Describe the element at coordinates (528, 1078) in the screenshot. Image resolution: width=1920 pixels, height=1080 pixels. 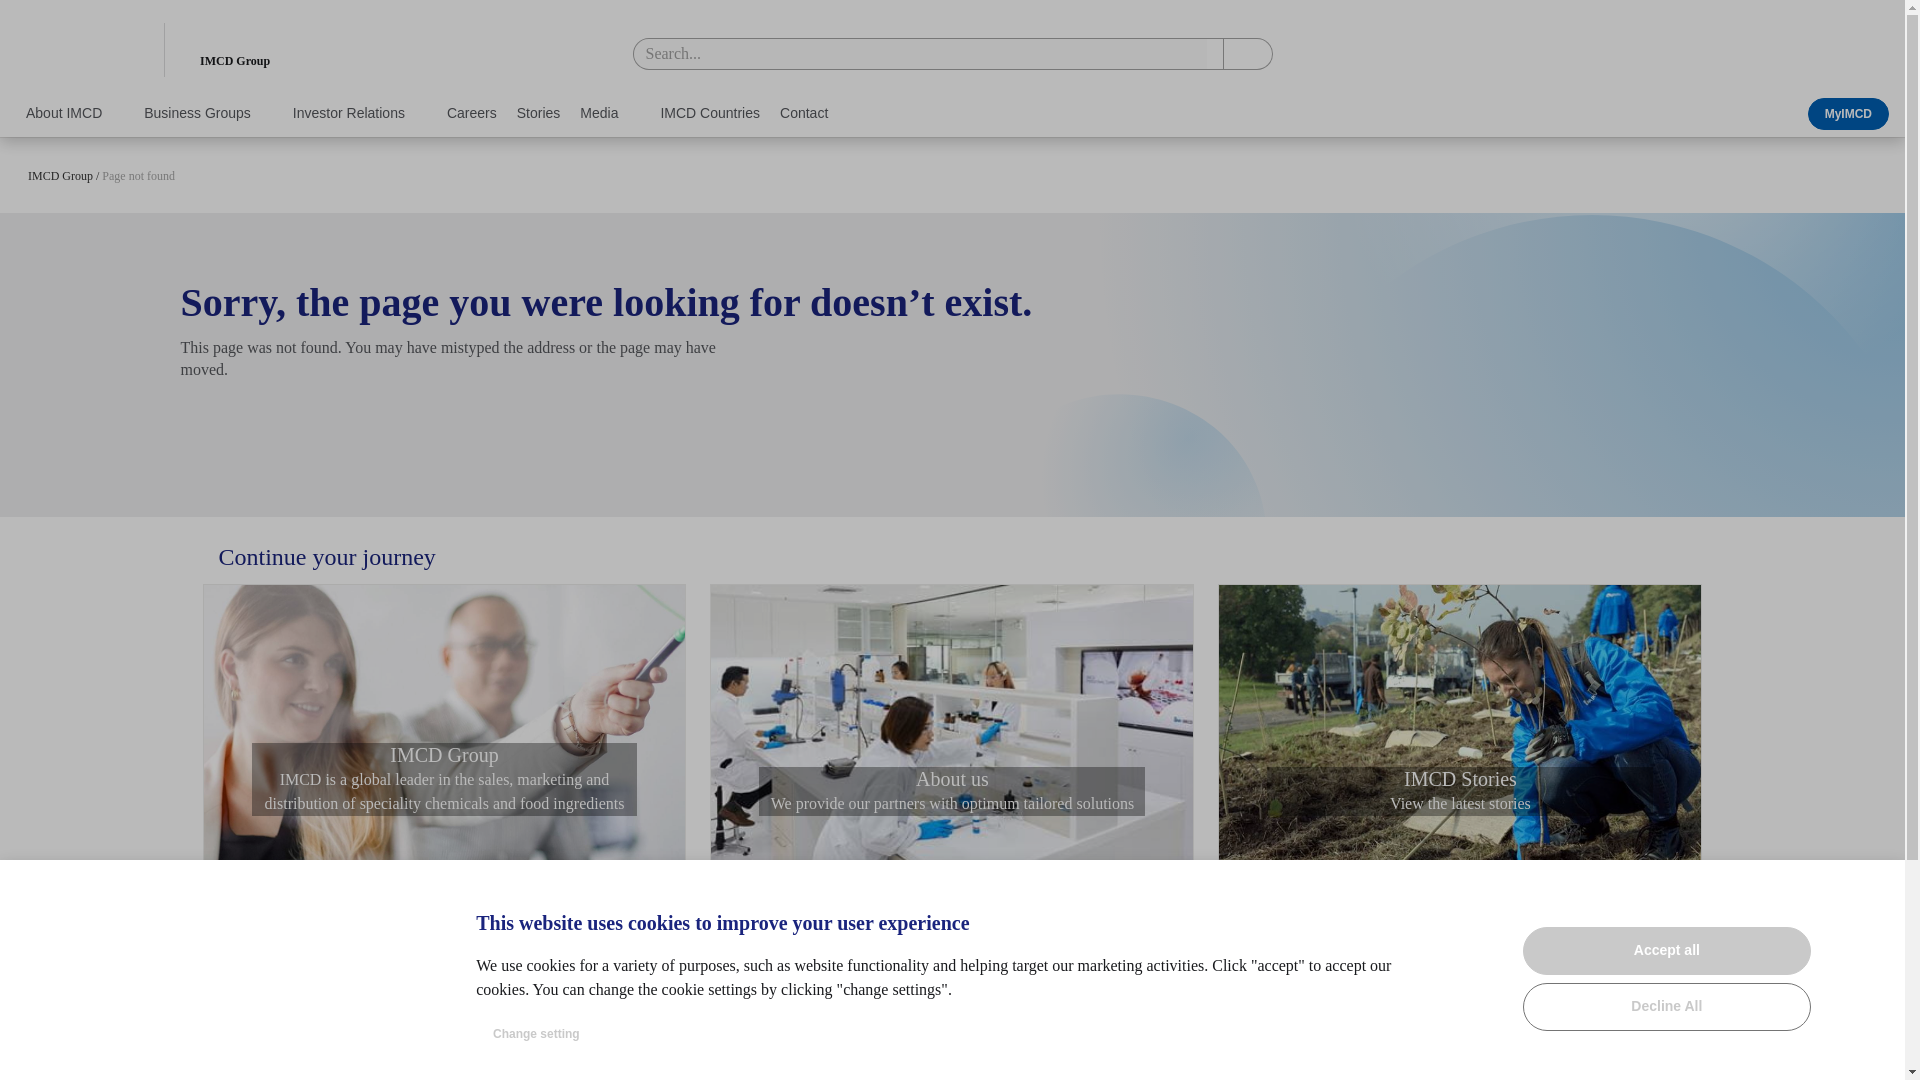
I see `Sustainability` at that location.